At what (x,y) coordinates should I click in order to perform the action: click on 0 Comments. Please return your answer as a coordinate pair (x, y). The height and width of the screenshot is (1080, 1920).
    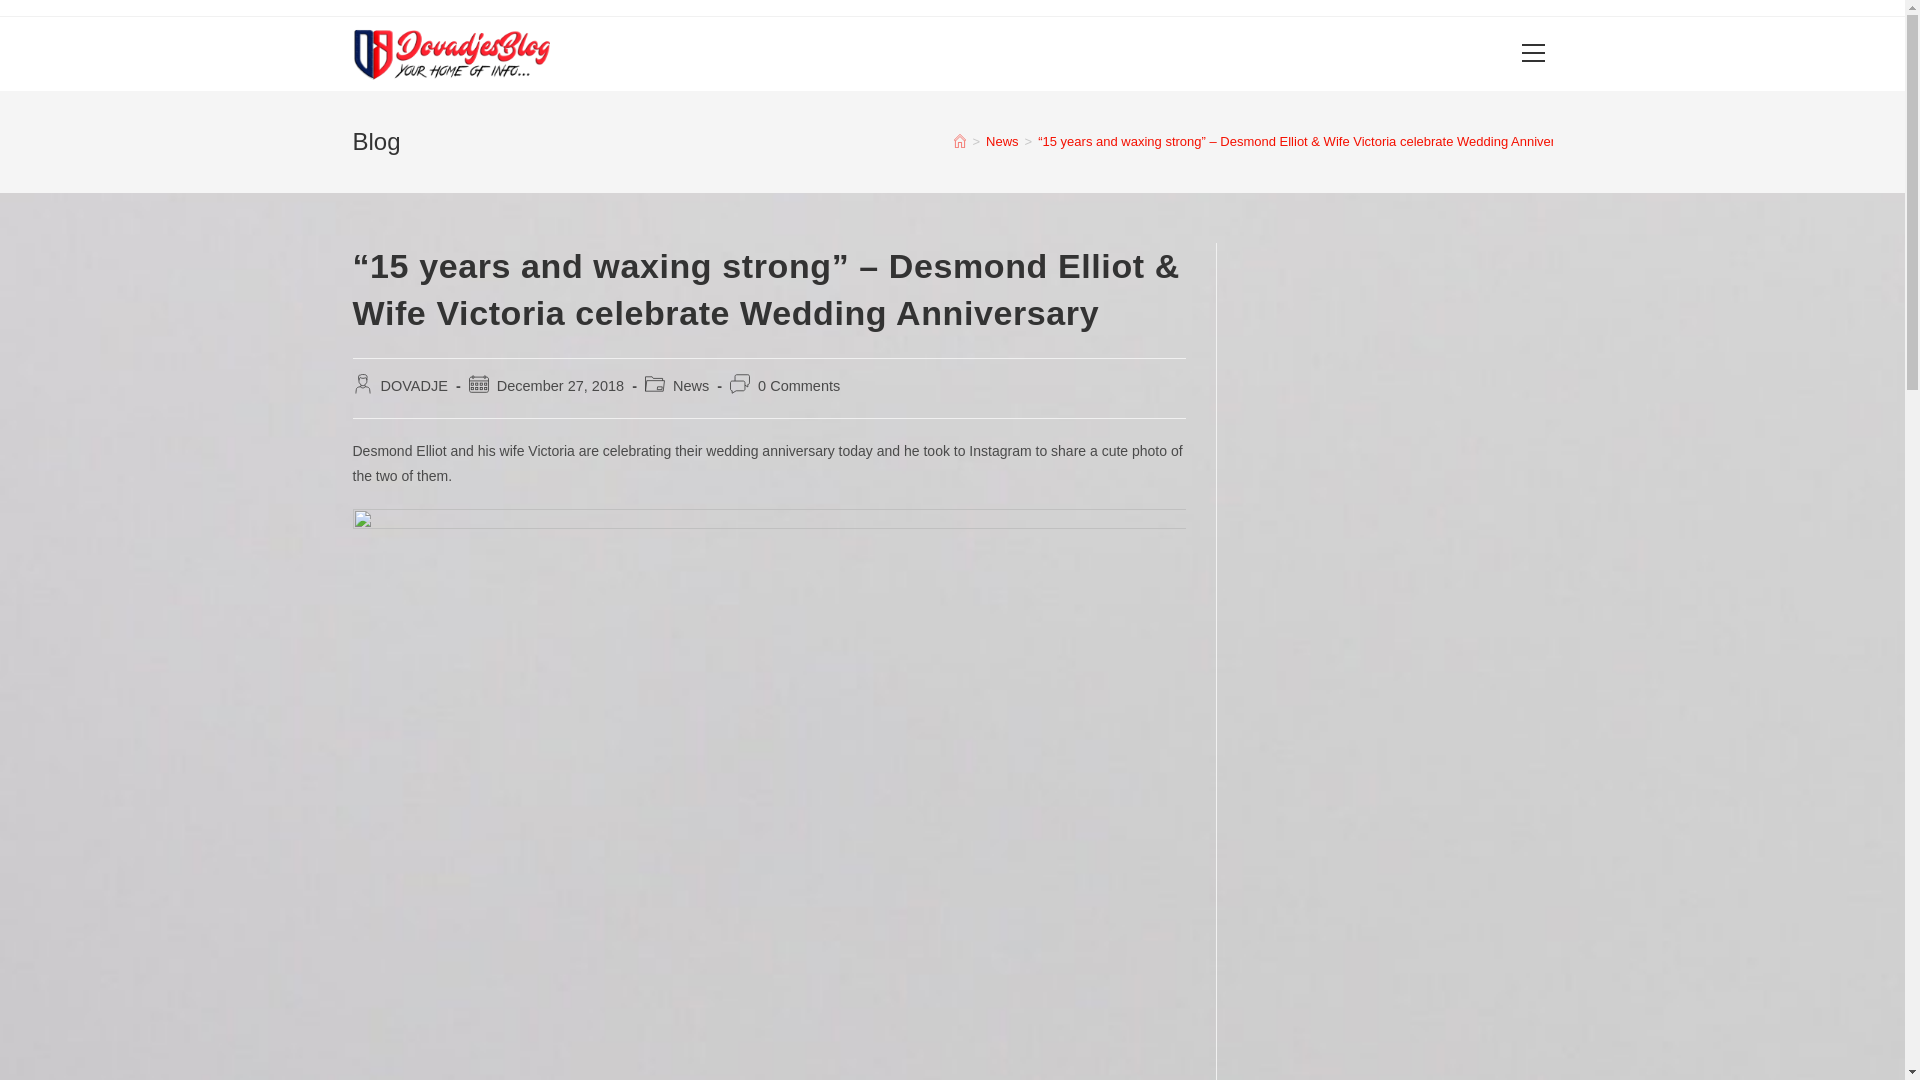
    Looking at the image, I should click on (799, 386).